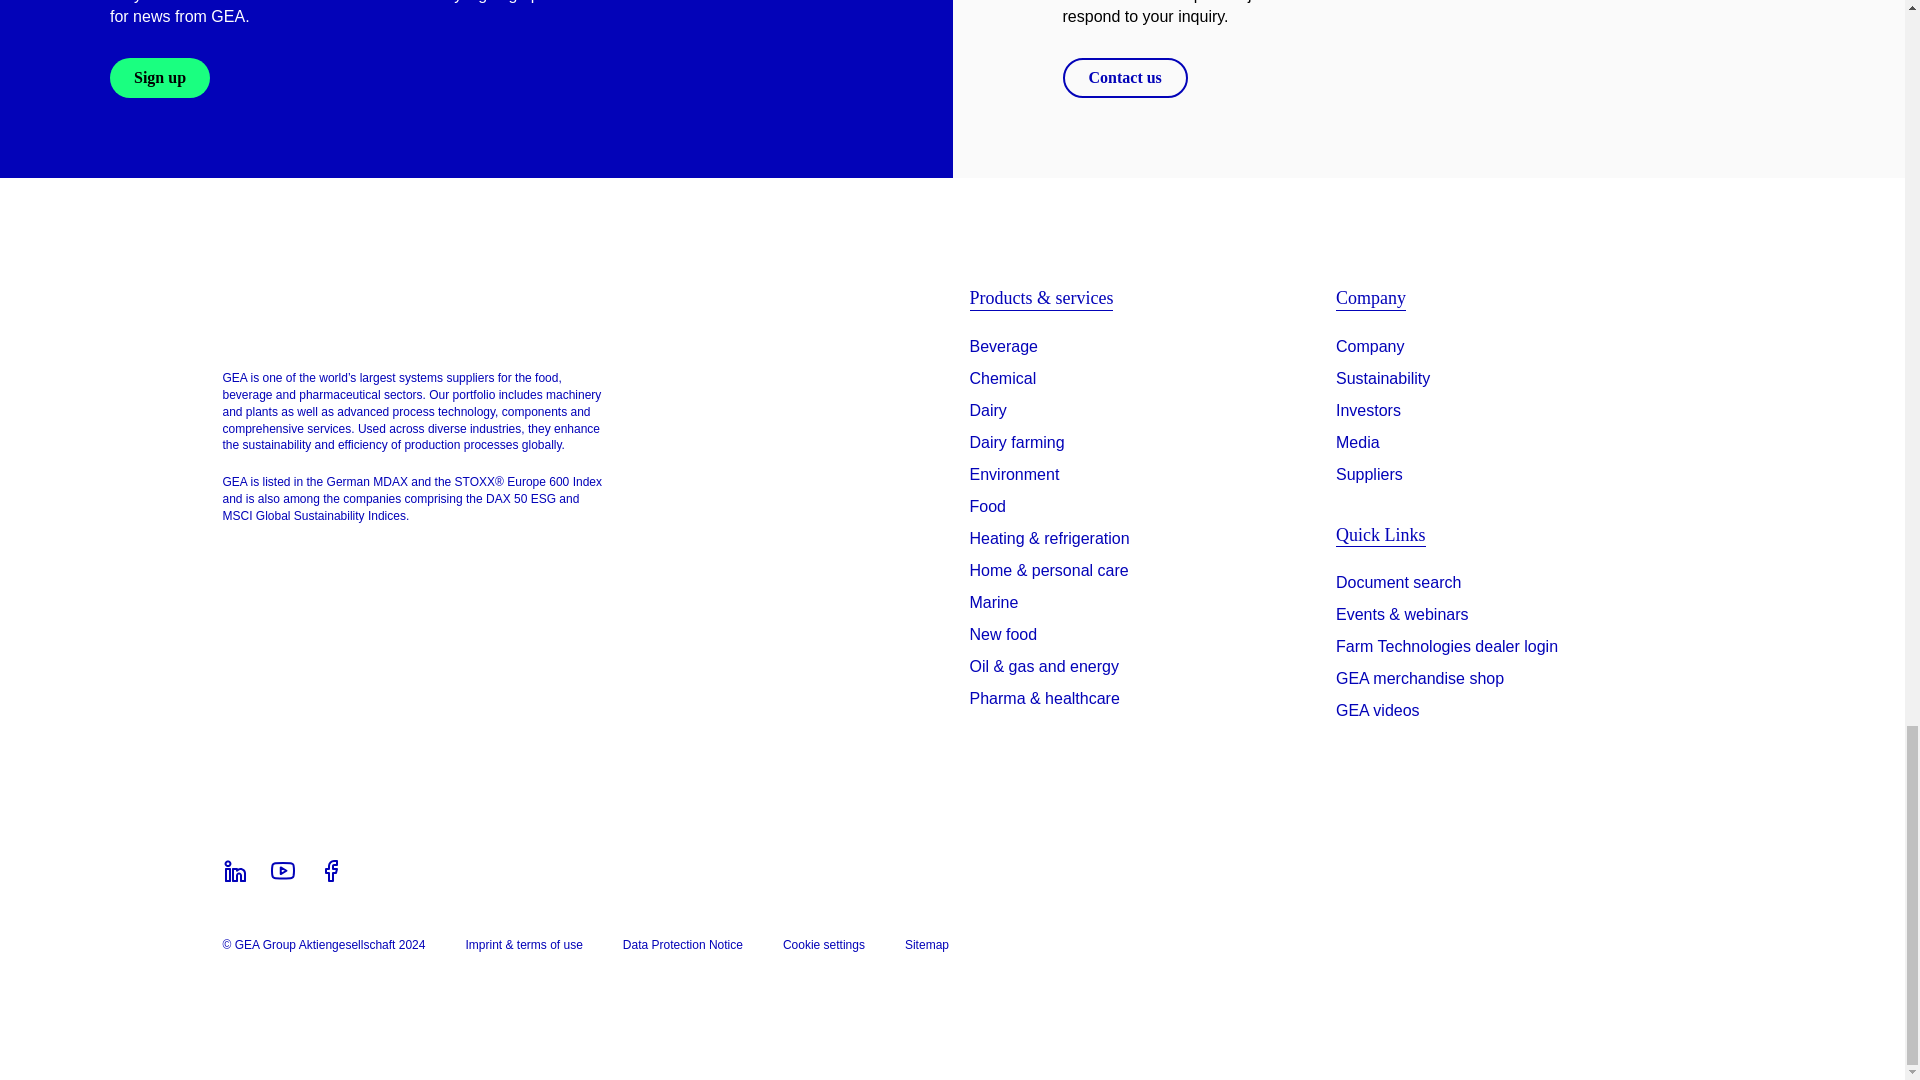  Describe the element at coordinates (1358, 442) in the screenshot. I see `Media` at that location.